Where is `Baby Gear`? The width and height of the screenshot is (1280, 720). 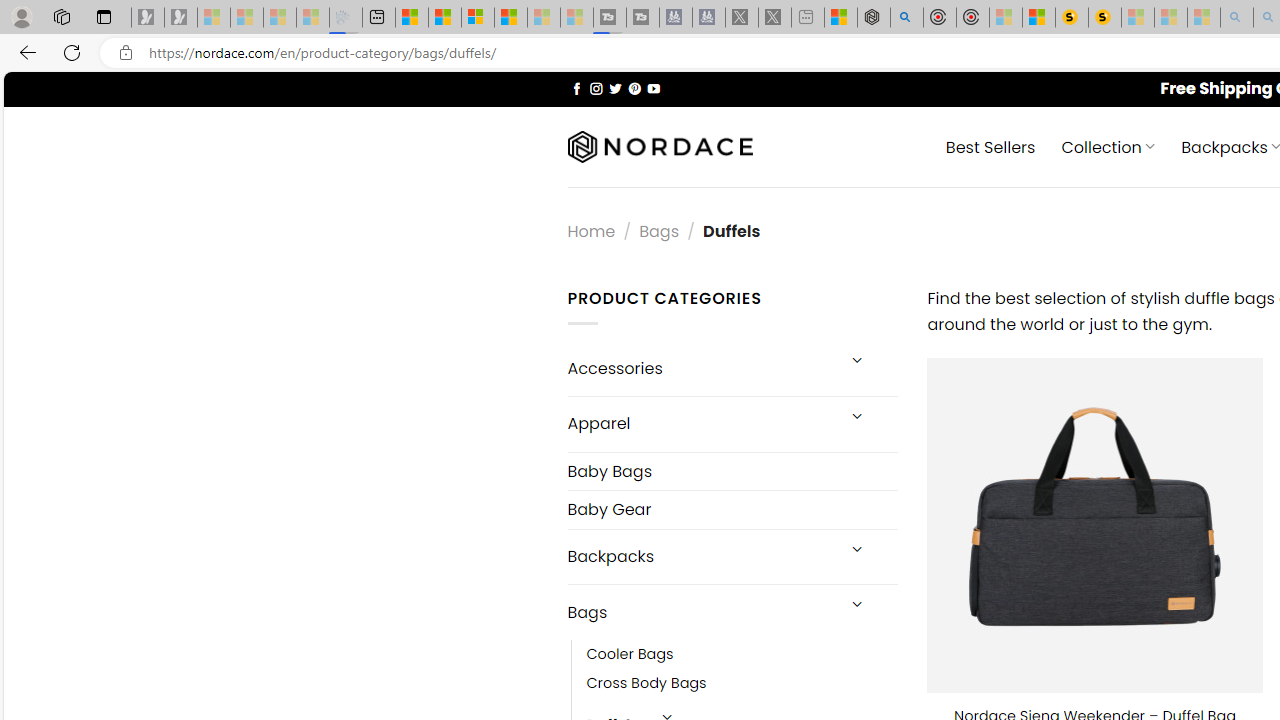 Baby Gear is located at coordinates (732, 510).